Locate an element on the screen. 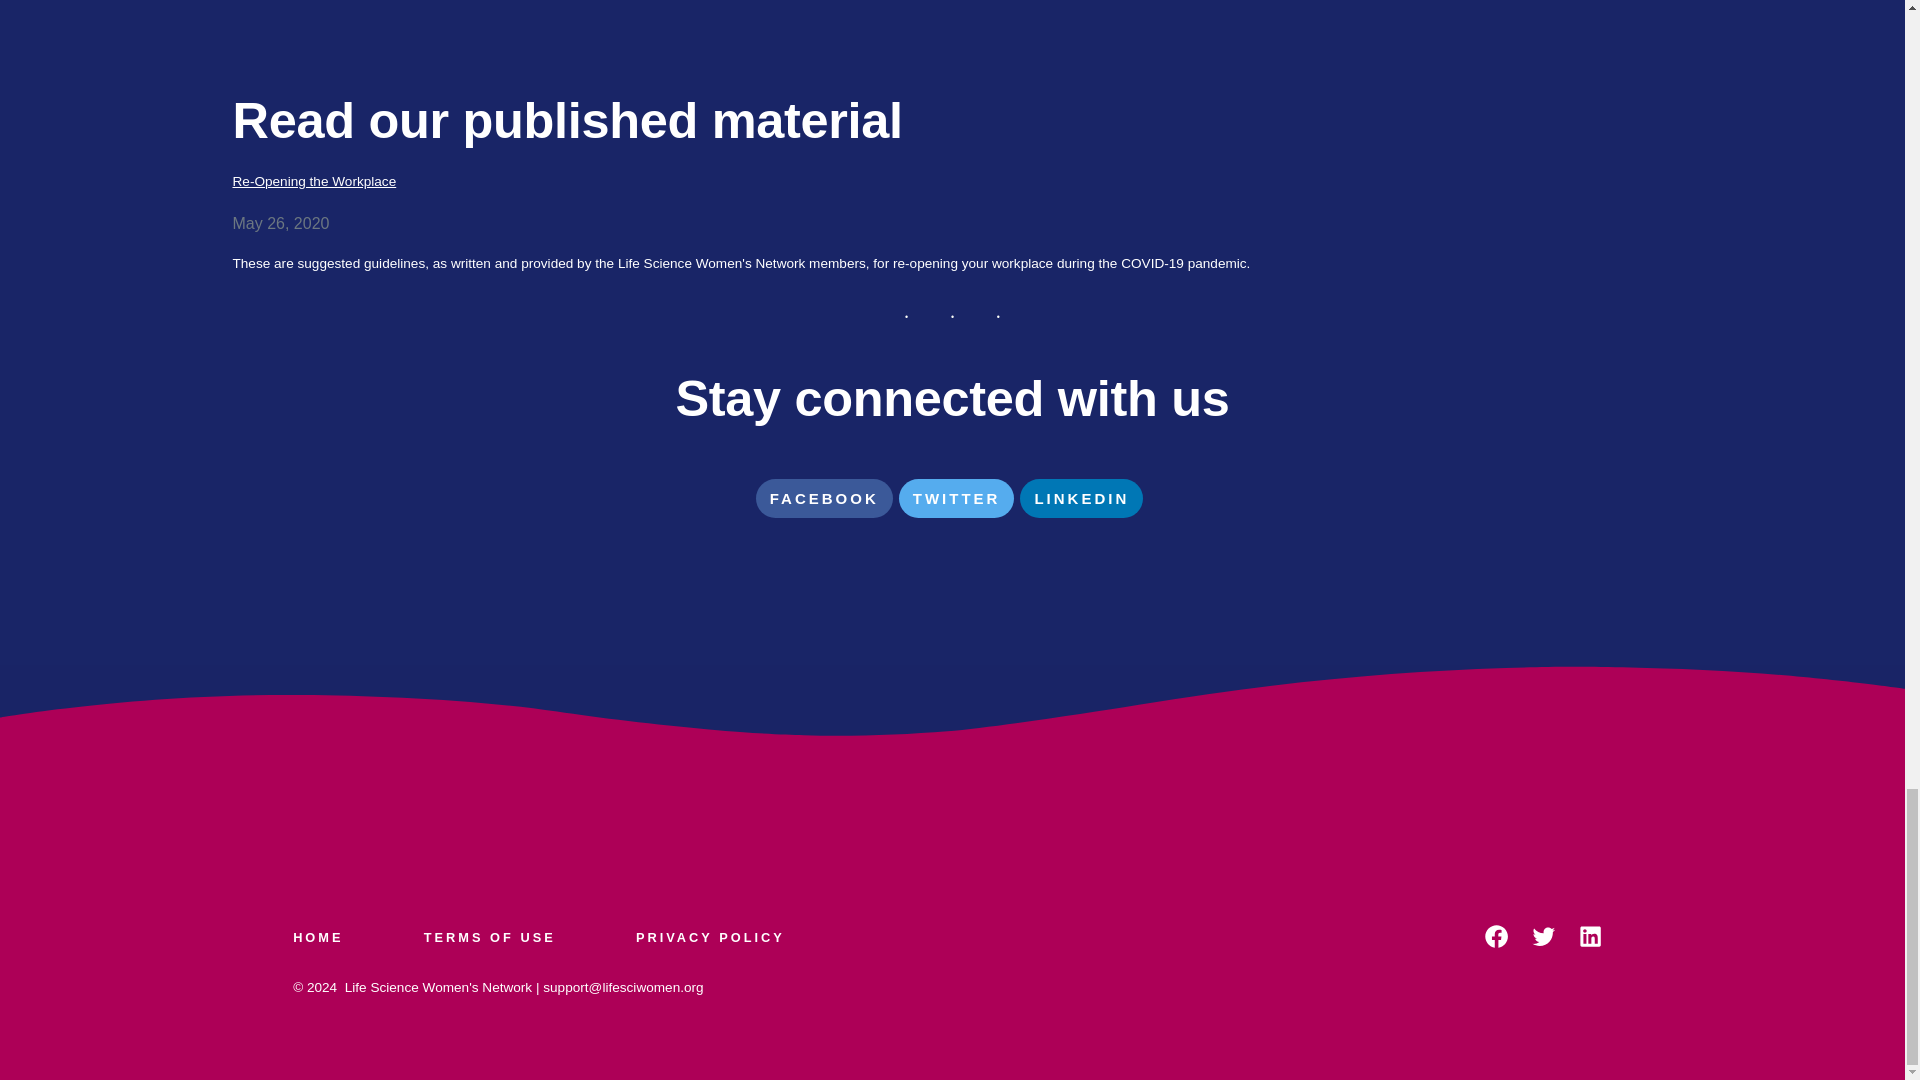  TERMS OF USE is located at coordinates (489, 938).